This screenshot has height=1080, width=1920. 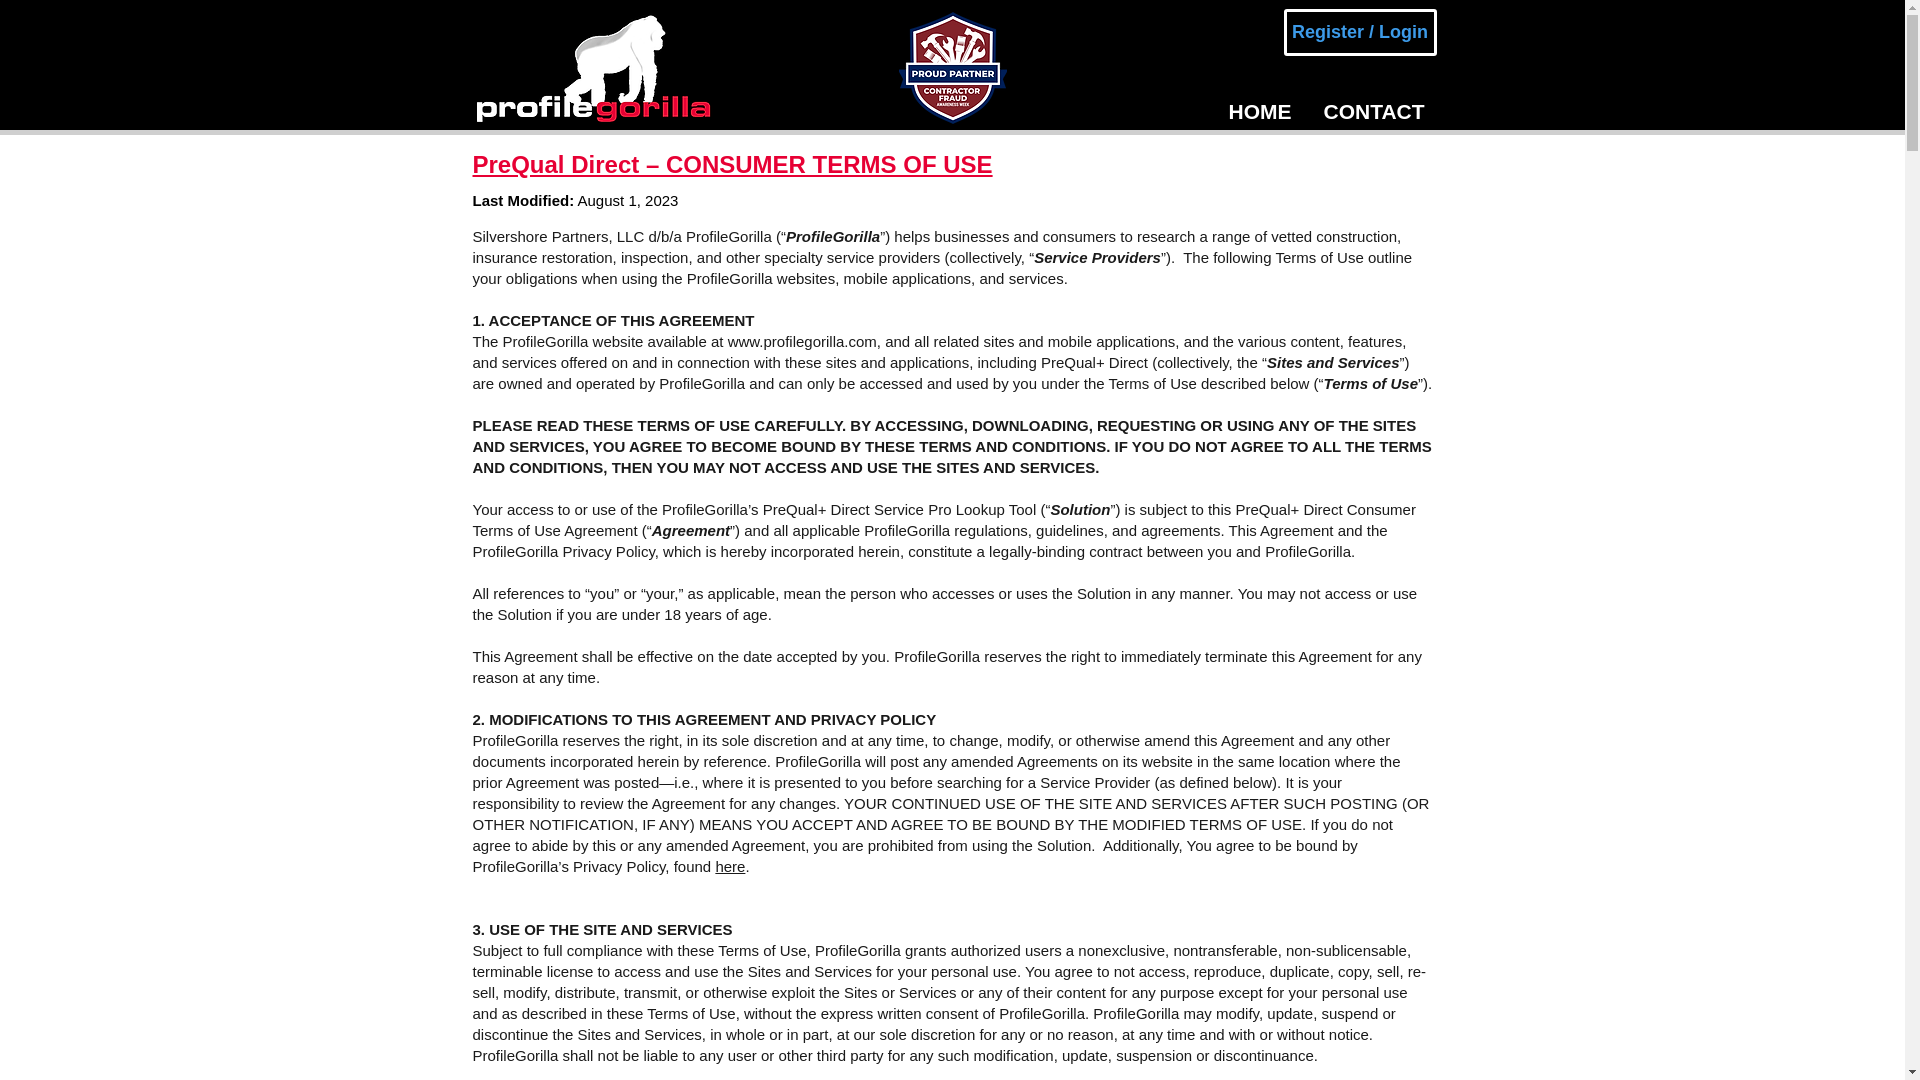 I want to click on www.profilegorilla.com, so click(x=802, y=340).